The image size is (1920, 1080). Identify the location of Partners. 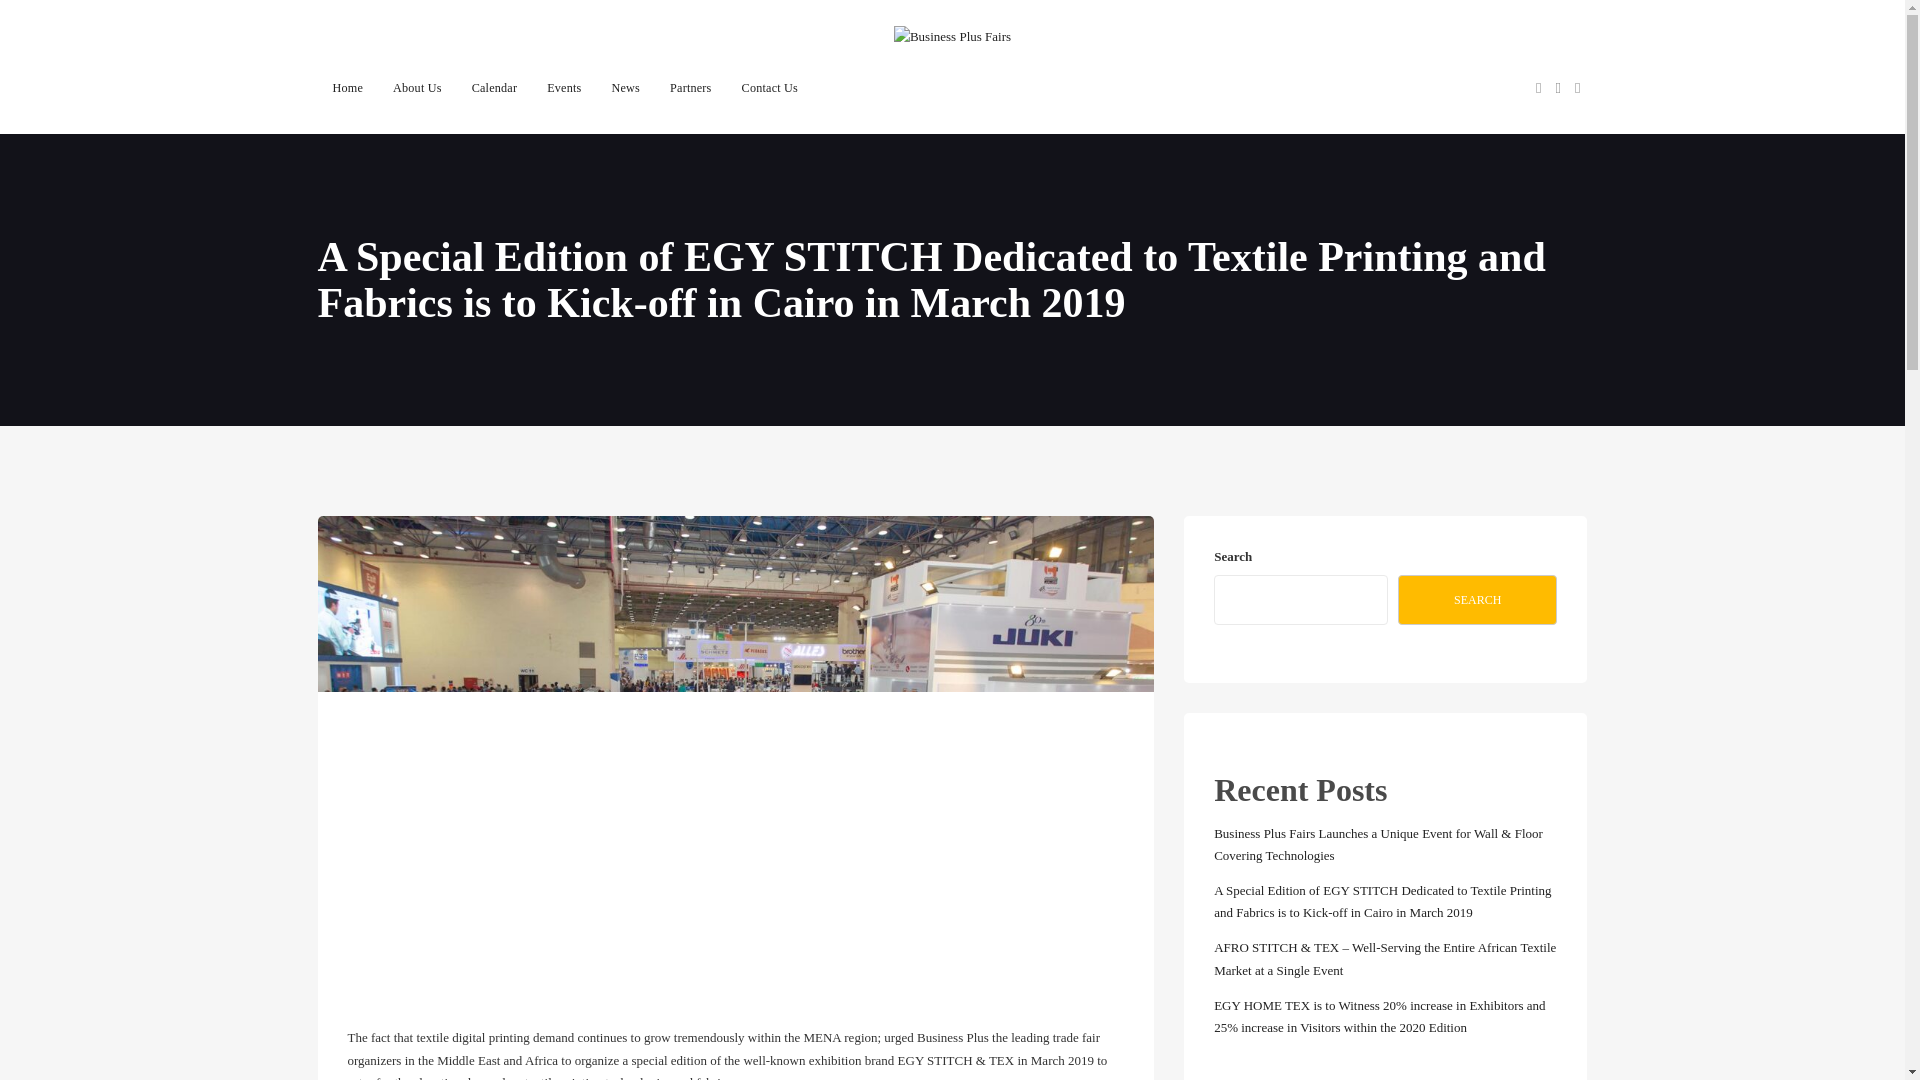
(690, 88).